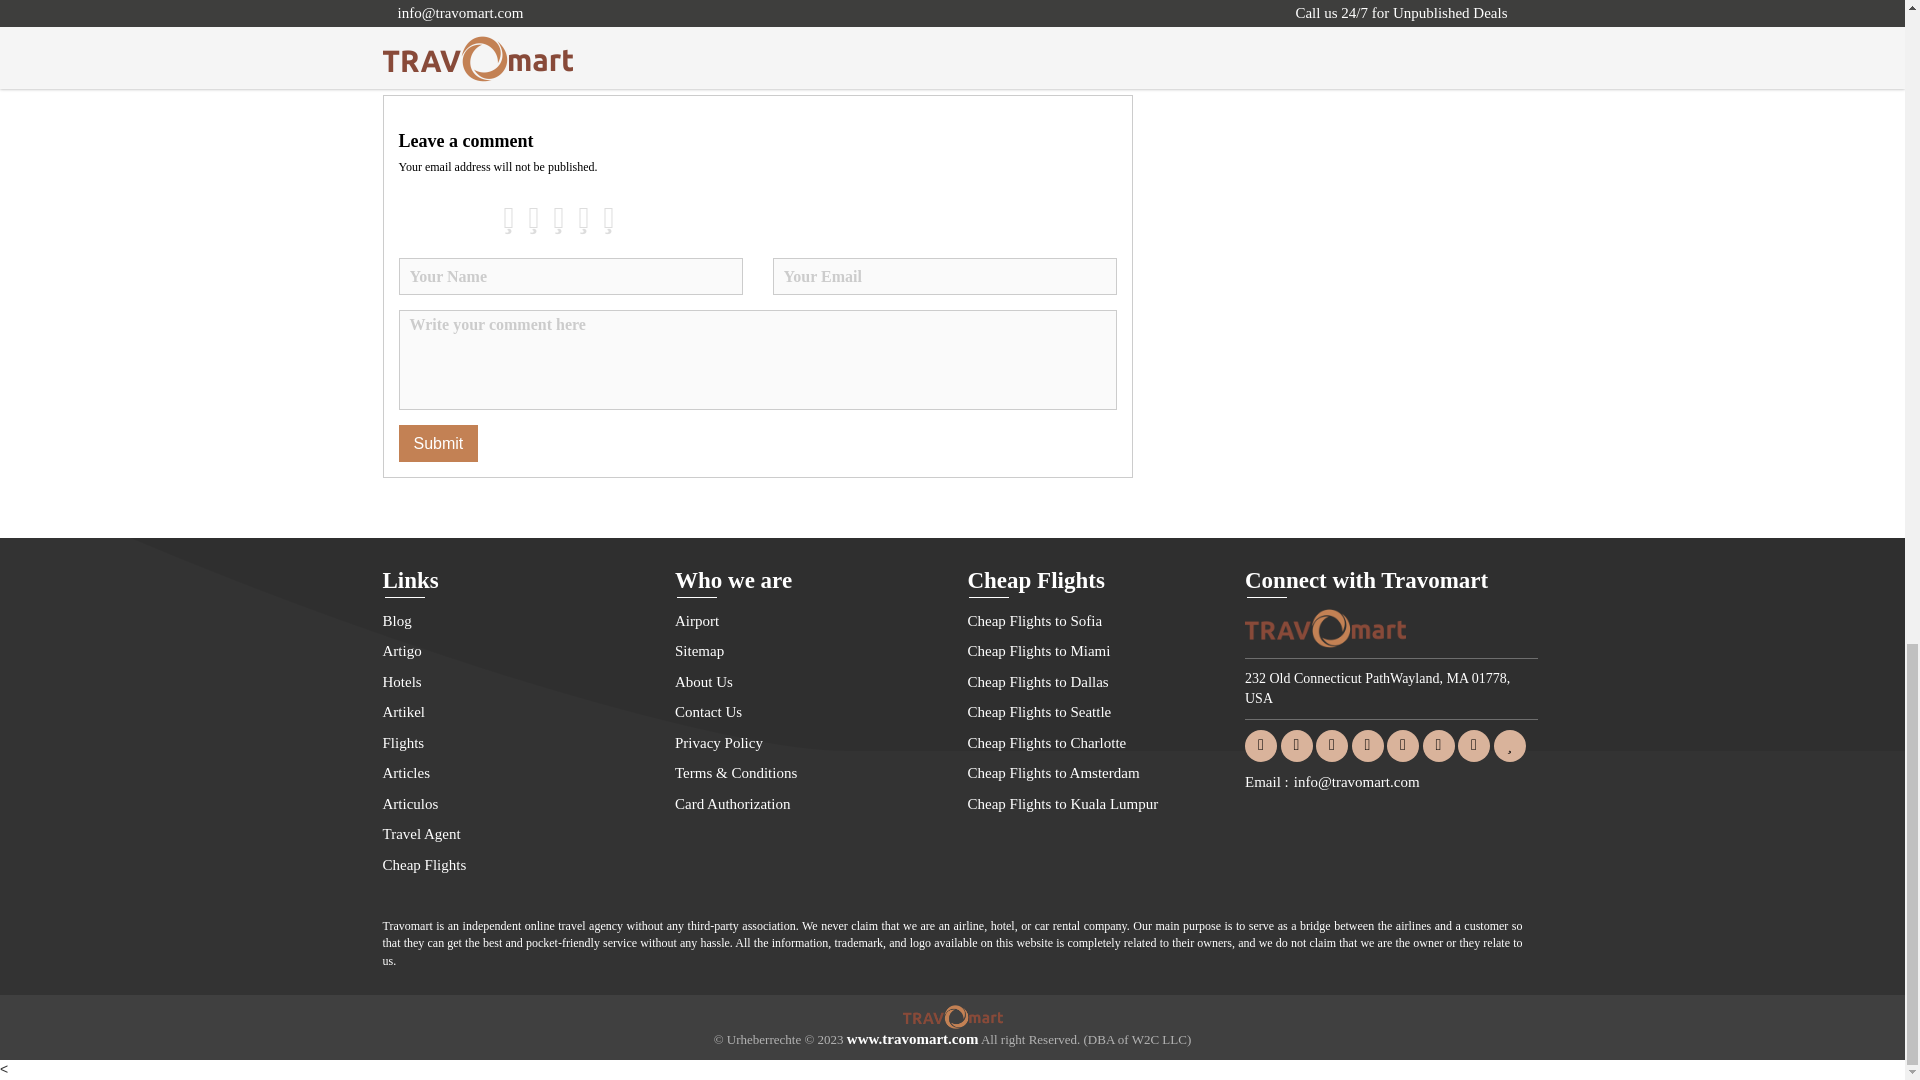 This screenshot has width=1920, height=1080. I want to click on Trust Pilot, so click(1510, 744).